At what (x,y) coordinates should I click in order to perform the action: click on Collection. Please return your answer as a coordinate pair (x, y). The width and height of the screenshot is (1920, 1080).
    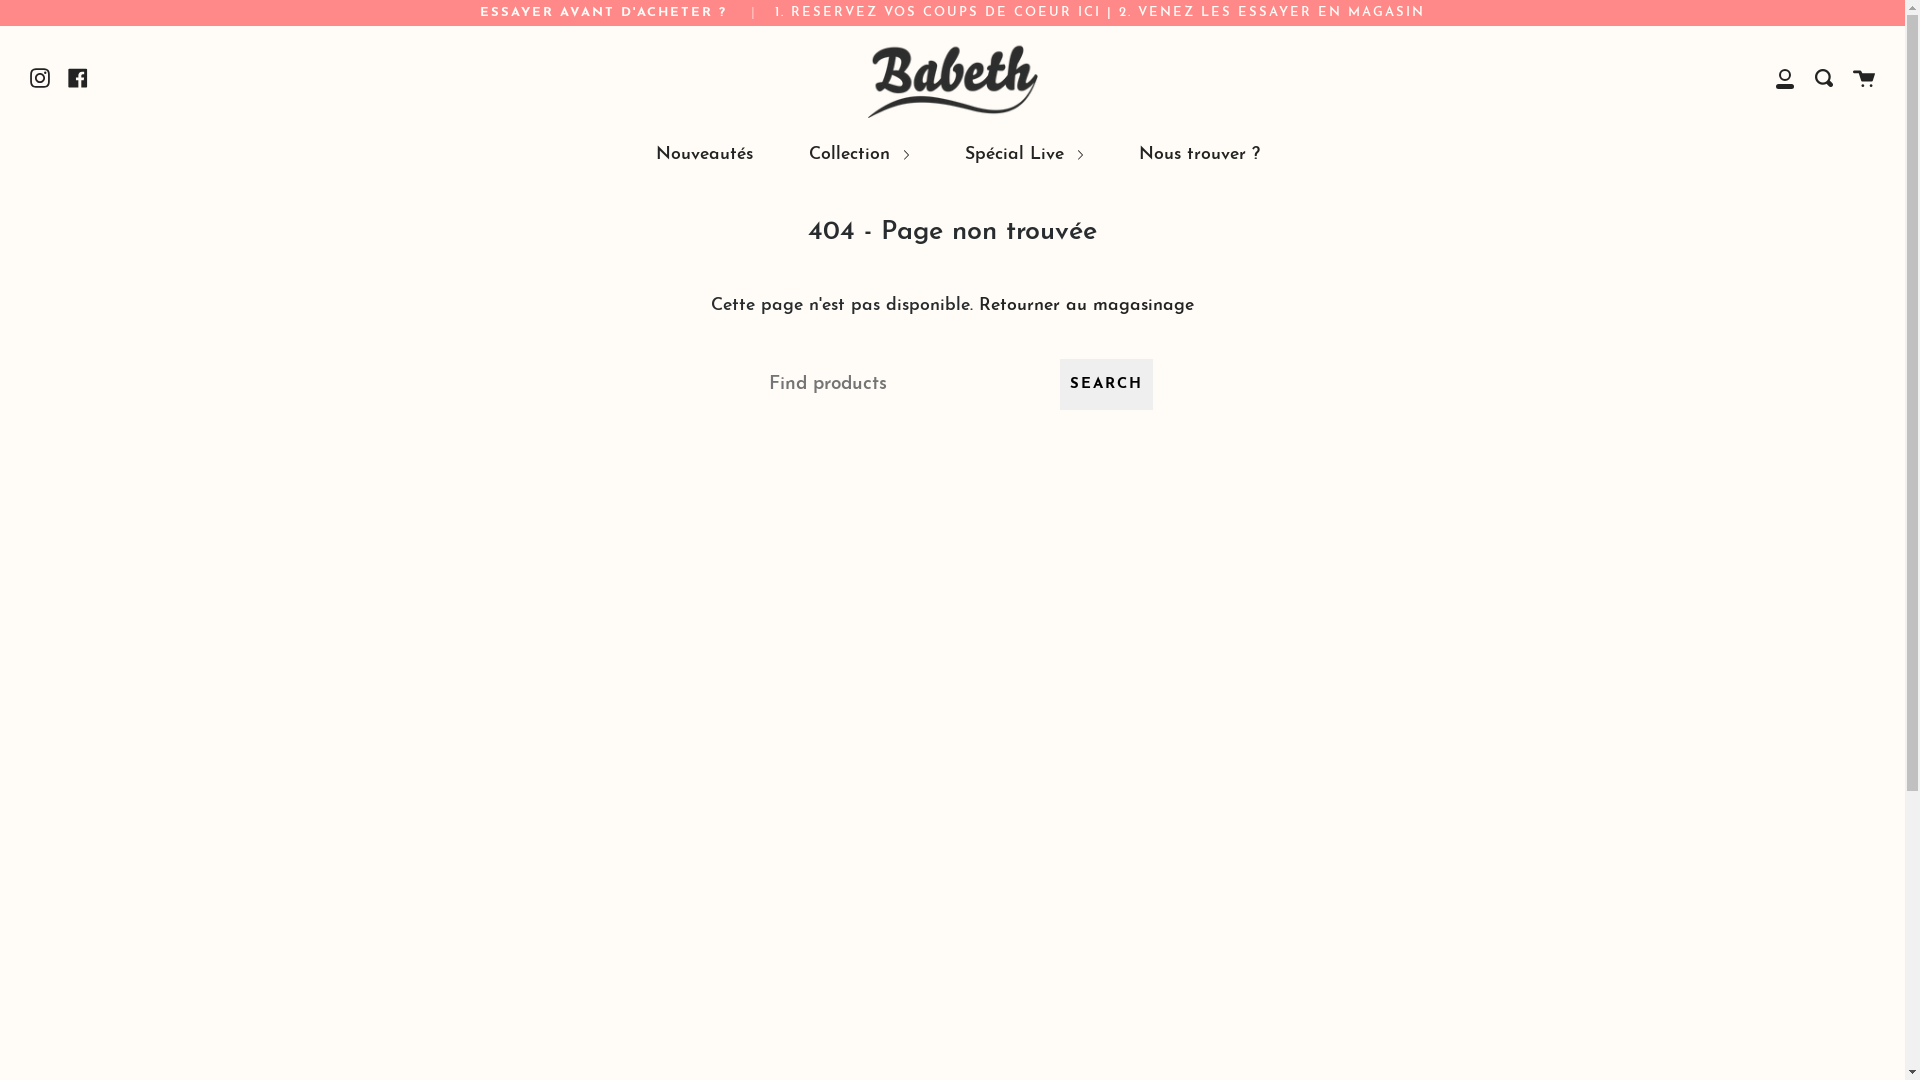
    Looking at the image, I should click on (859, 154).